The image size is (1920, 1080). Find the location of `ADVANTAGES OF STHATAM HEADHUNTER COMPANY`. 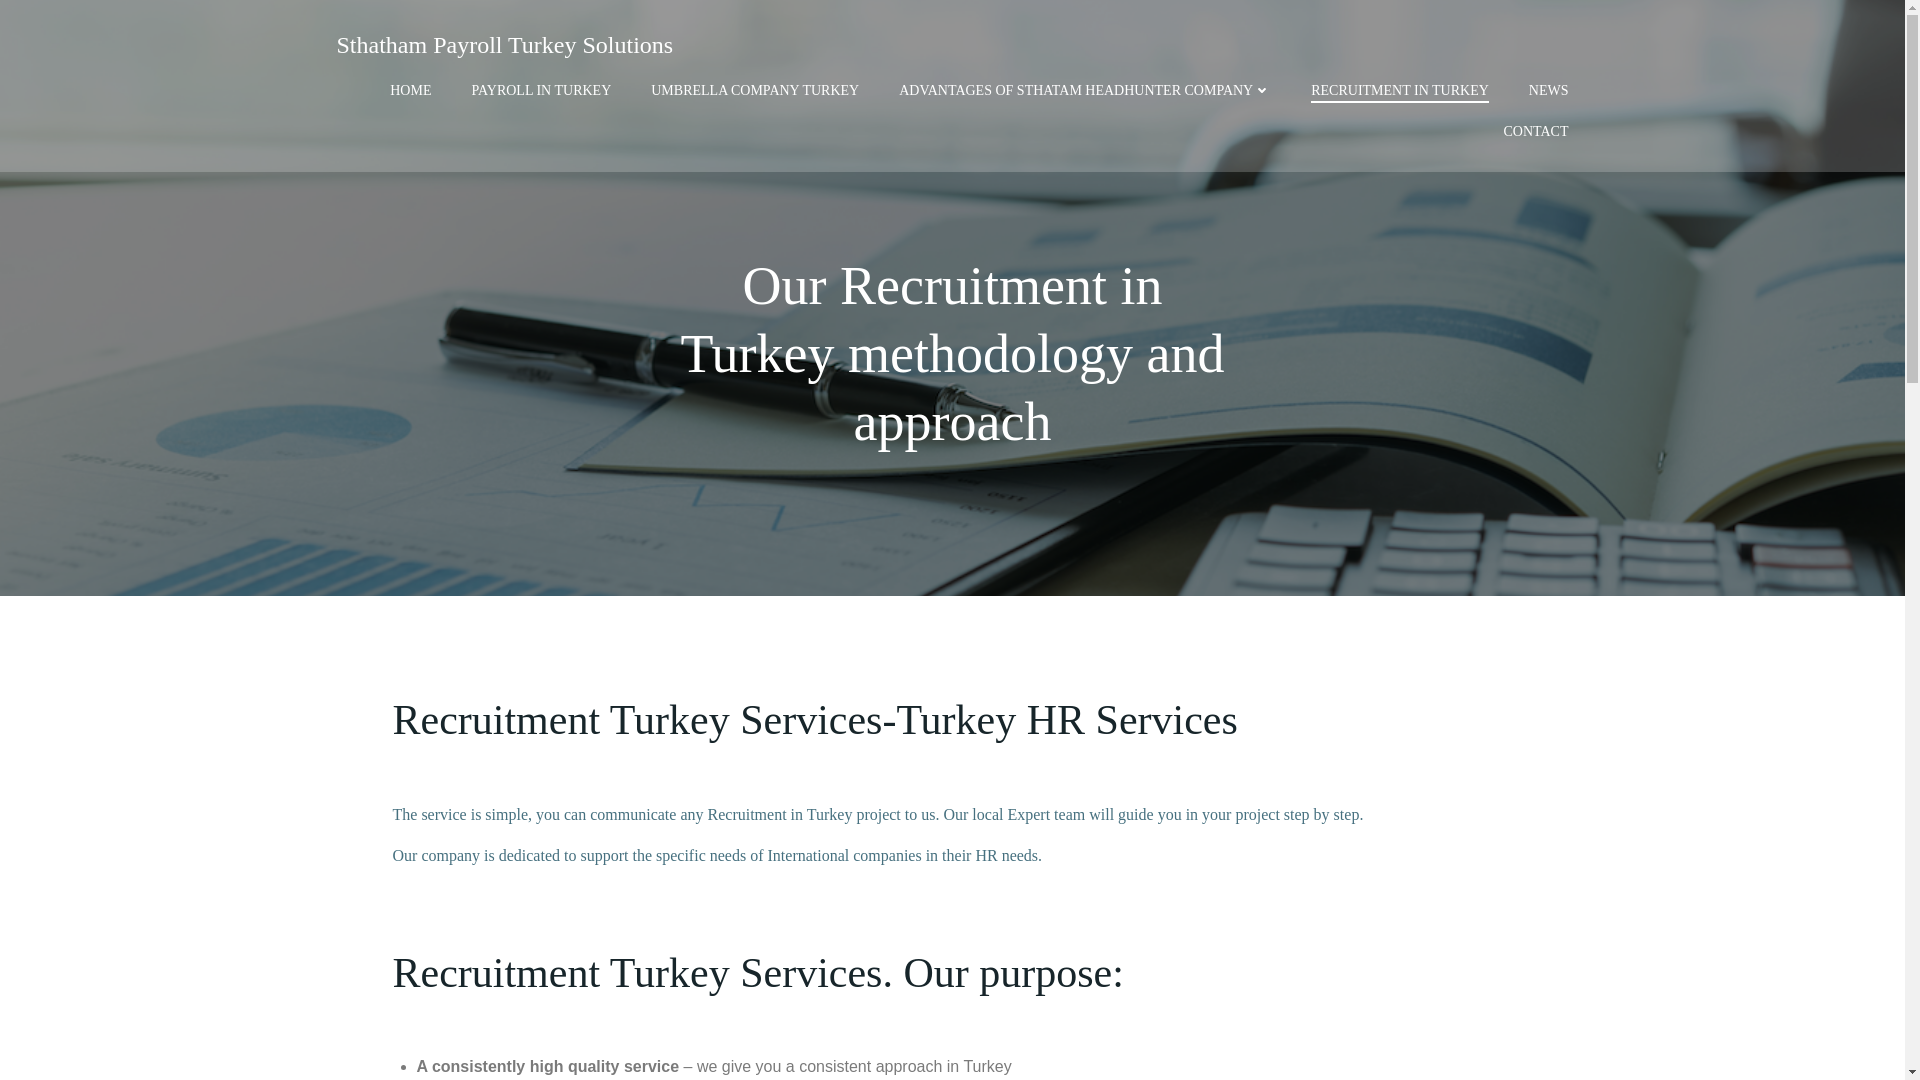

ADVANTAGES OF STHATAM HEADHUNTER COMPANY is located at coordinates (1084, 90).